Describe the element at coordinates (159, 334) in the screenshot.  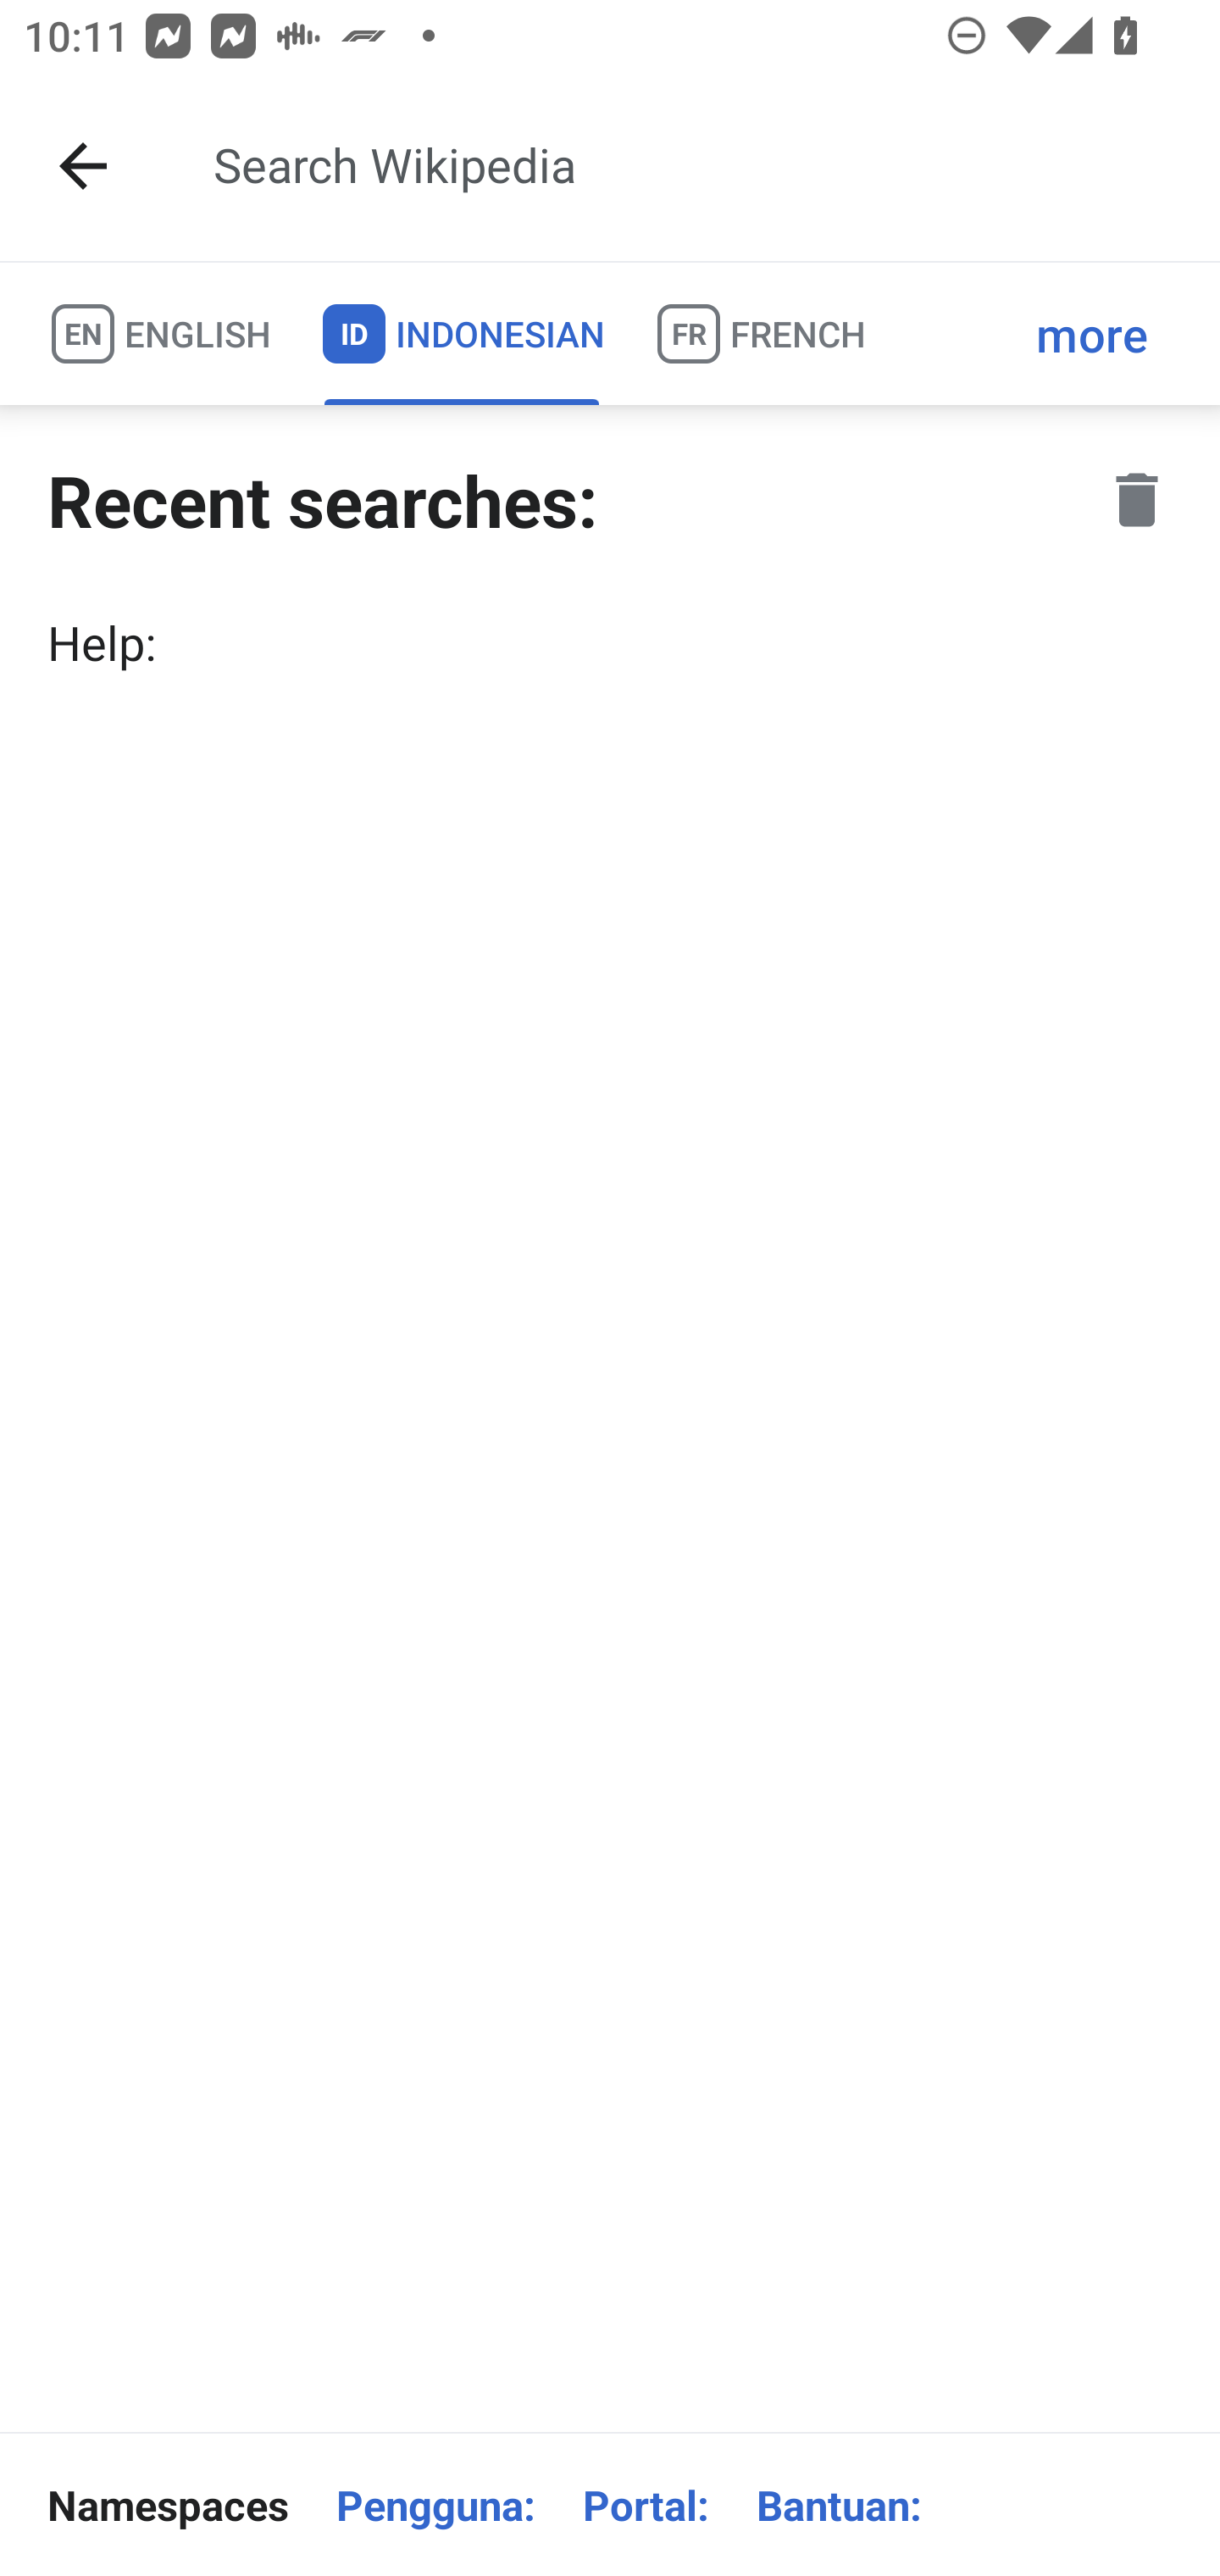
I see `EN ENGLISH` at that location.